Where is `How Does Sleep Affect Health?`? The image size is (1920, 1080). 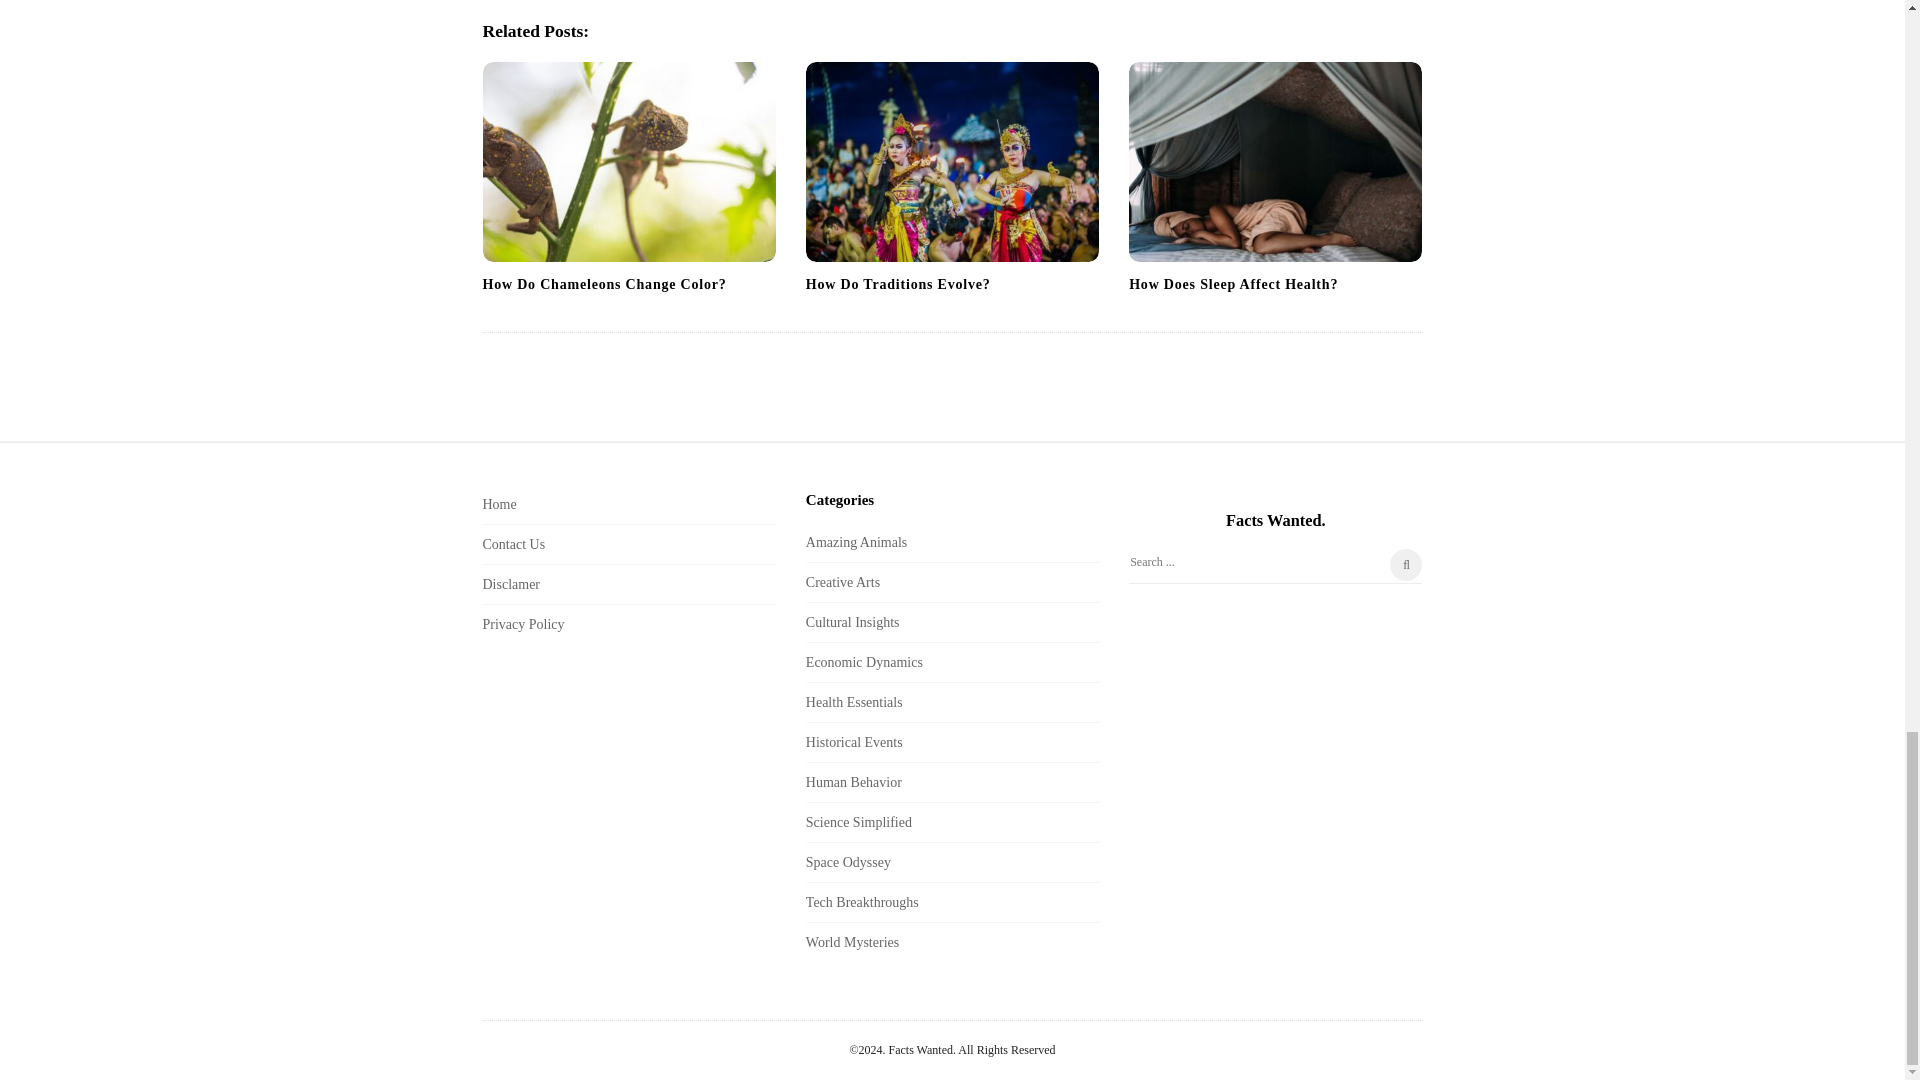 How Does Sleep Affect Health? is located at coordinates (1233, 284).